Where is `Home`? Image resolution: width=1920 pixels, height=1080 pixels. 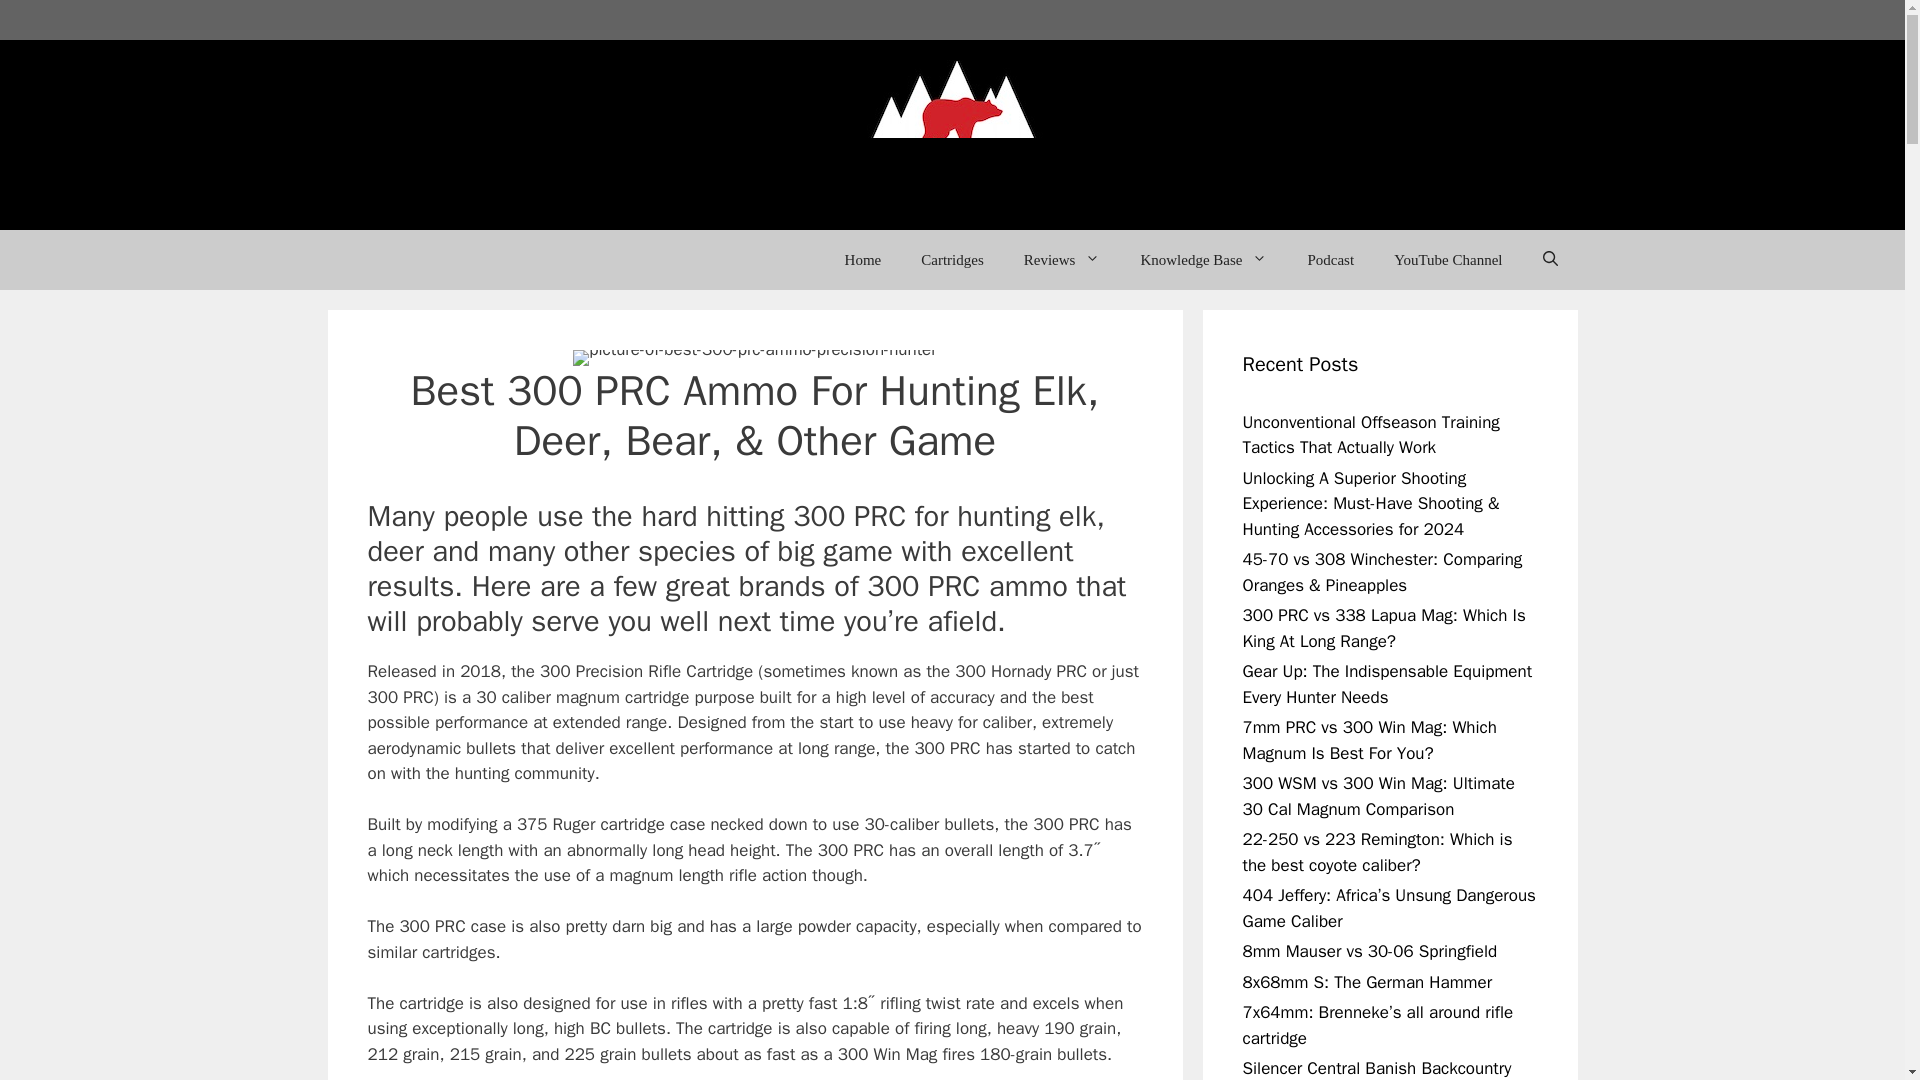
Home is located at coordinates (864, 260).